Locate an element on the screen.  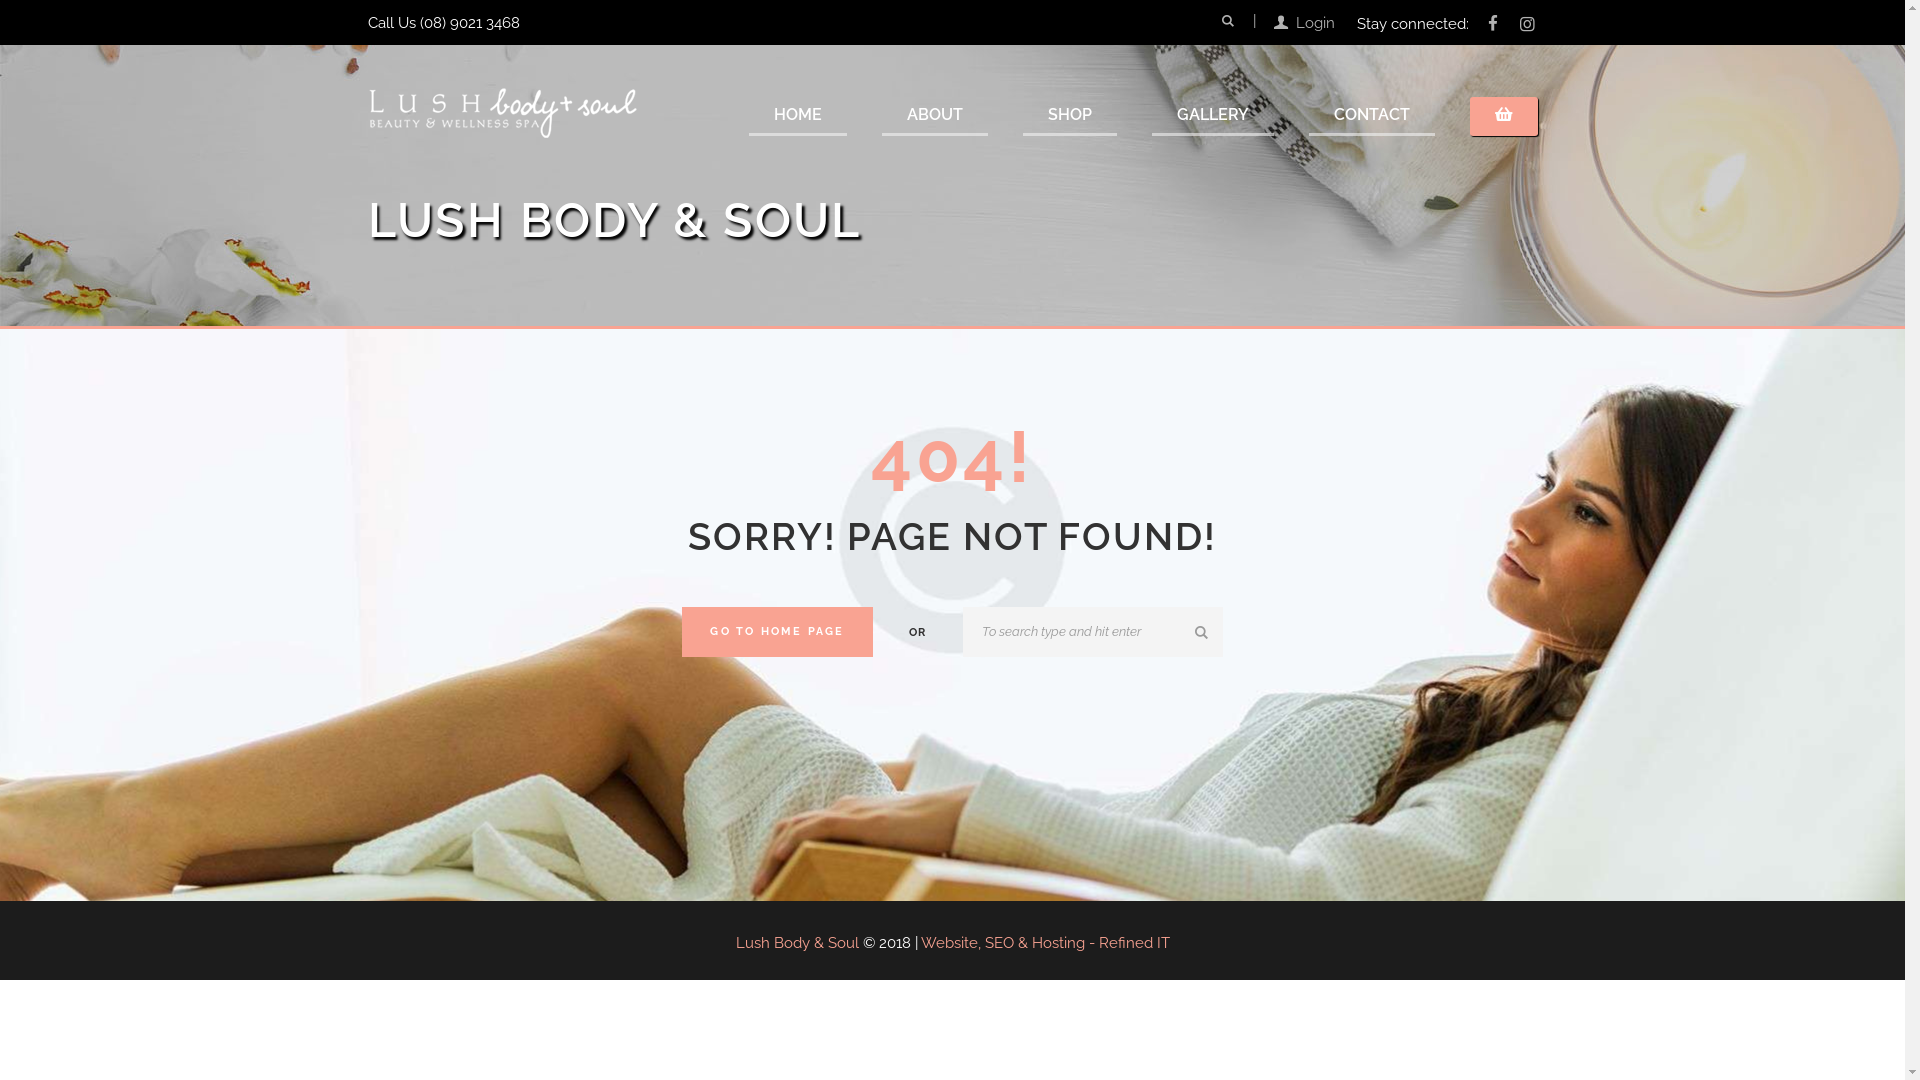
Website, SEO & Hosting - Refined IT is located at coordinates (1044, 943).